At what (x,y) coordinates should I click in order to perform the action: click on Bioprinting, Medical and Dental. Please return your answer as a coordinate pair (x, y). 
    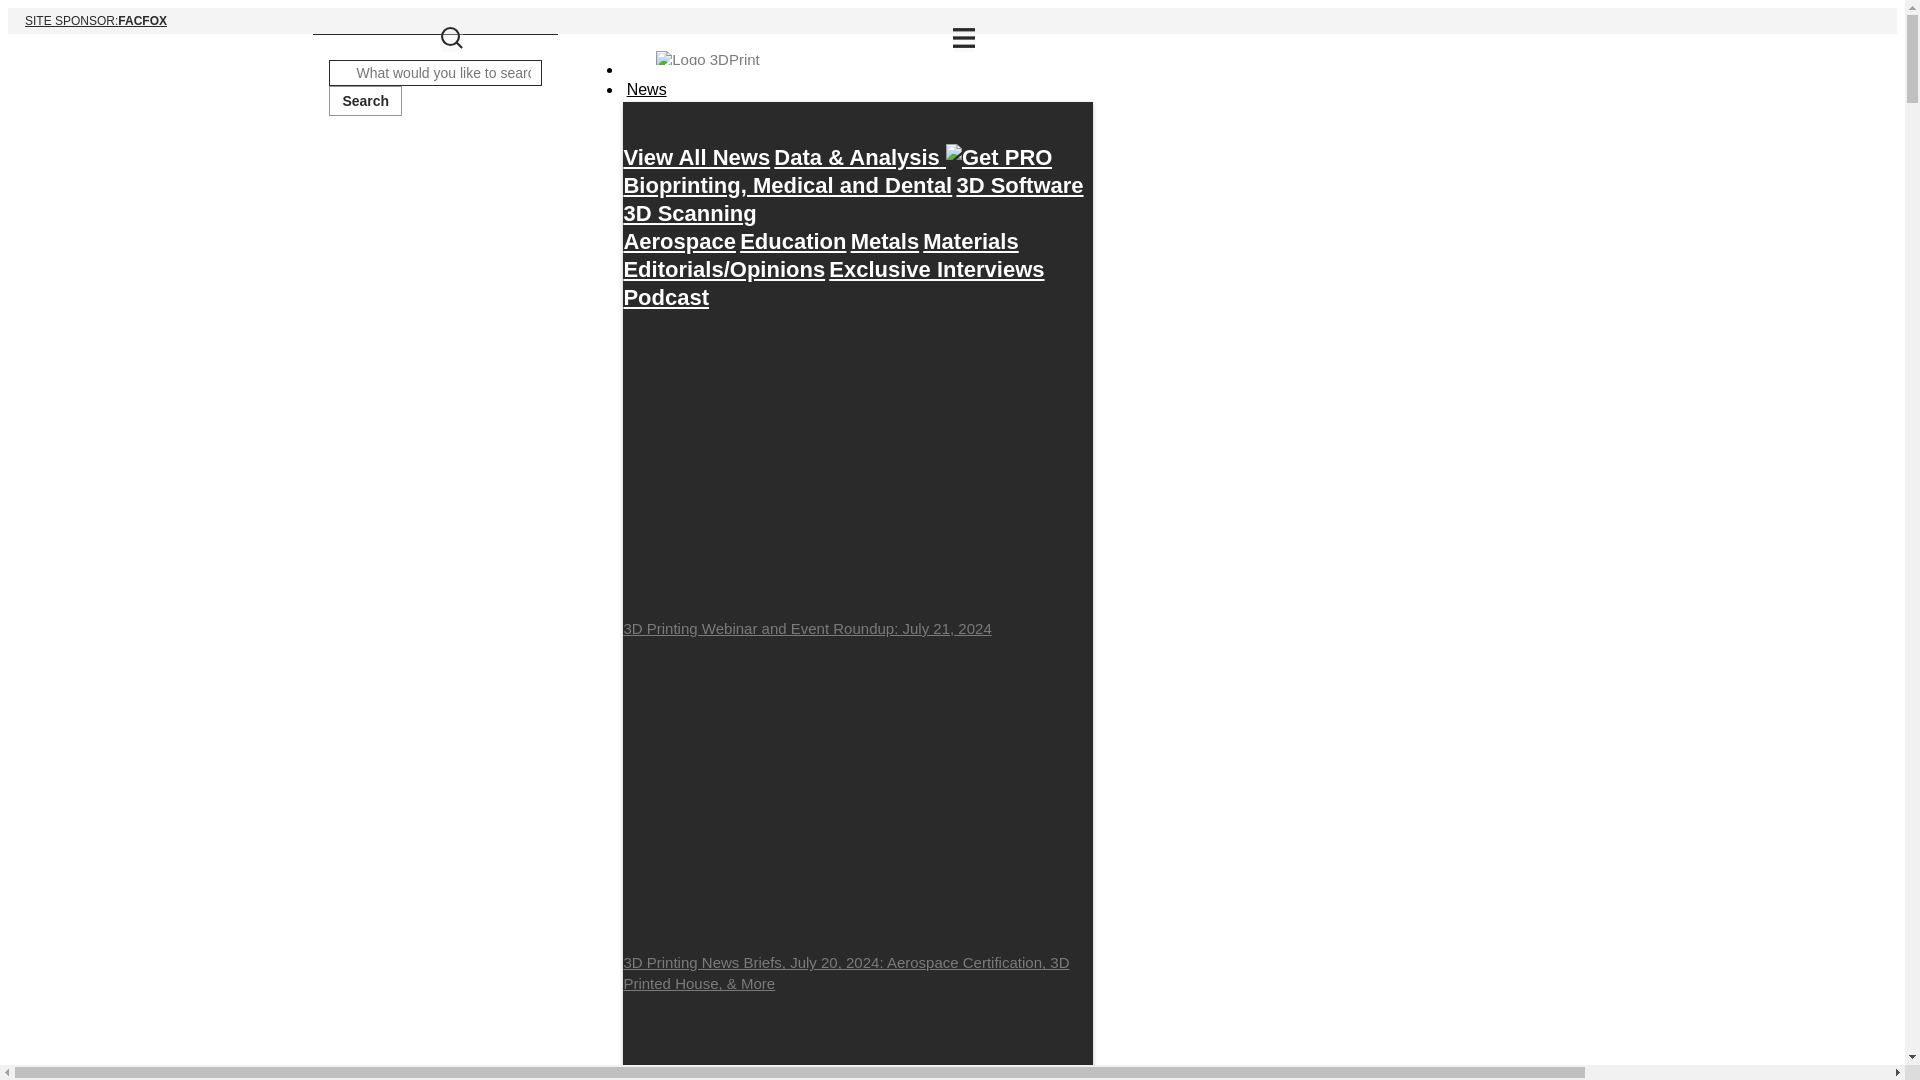
    Looking at the image, I should click on (696, 157).